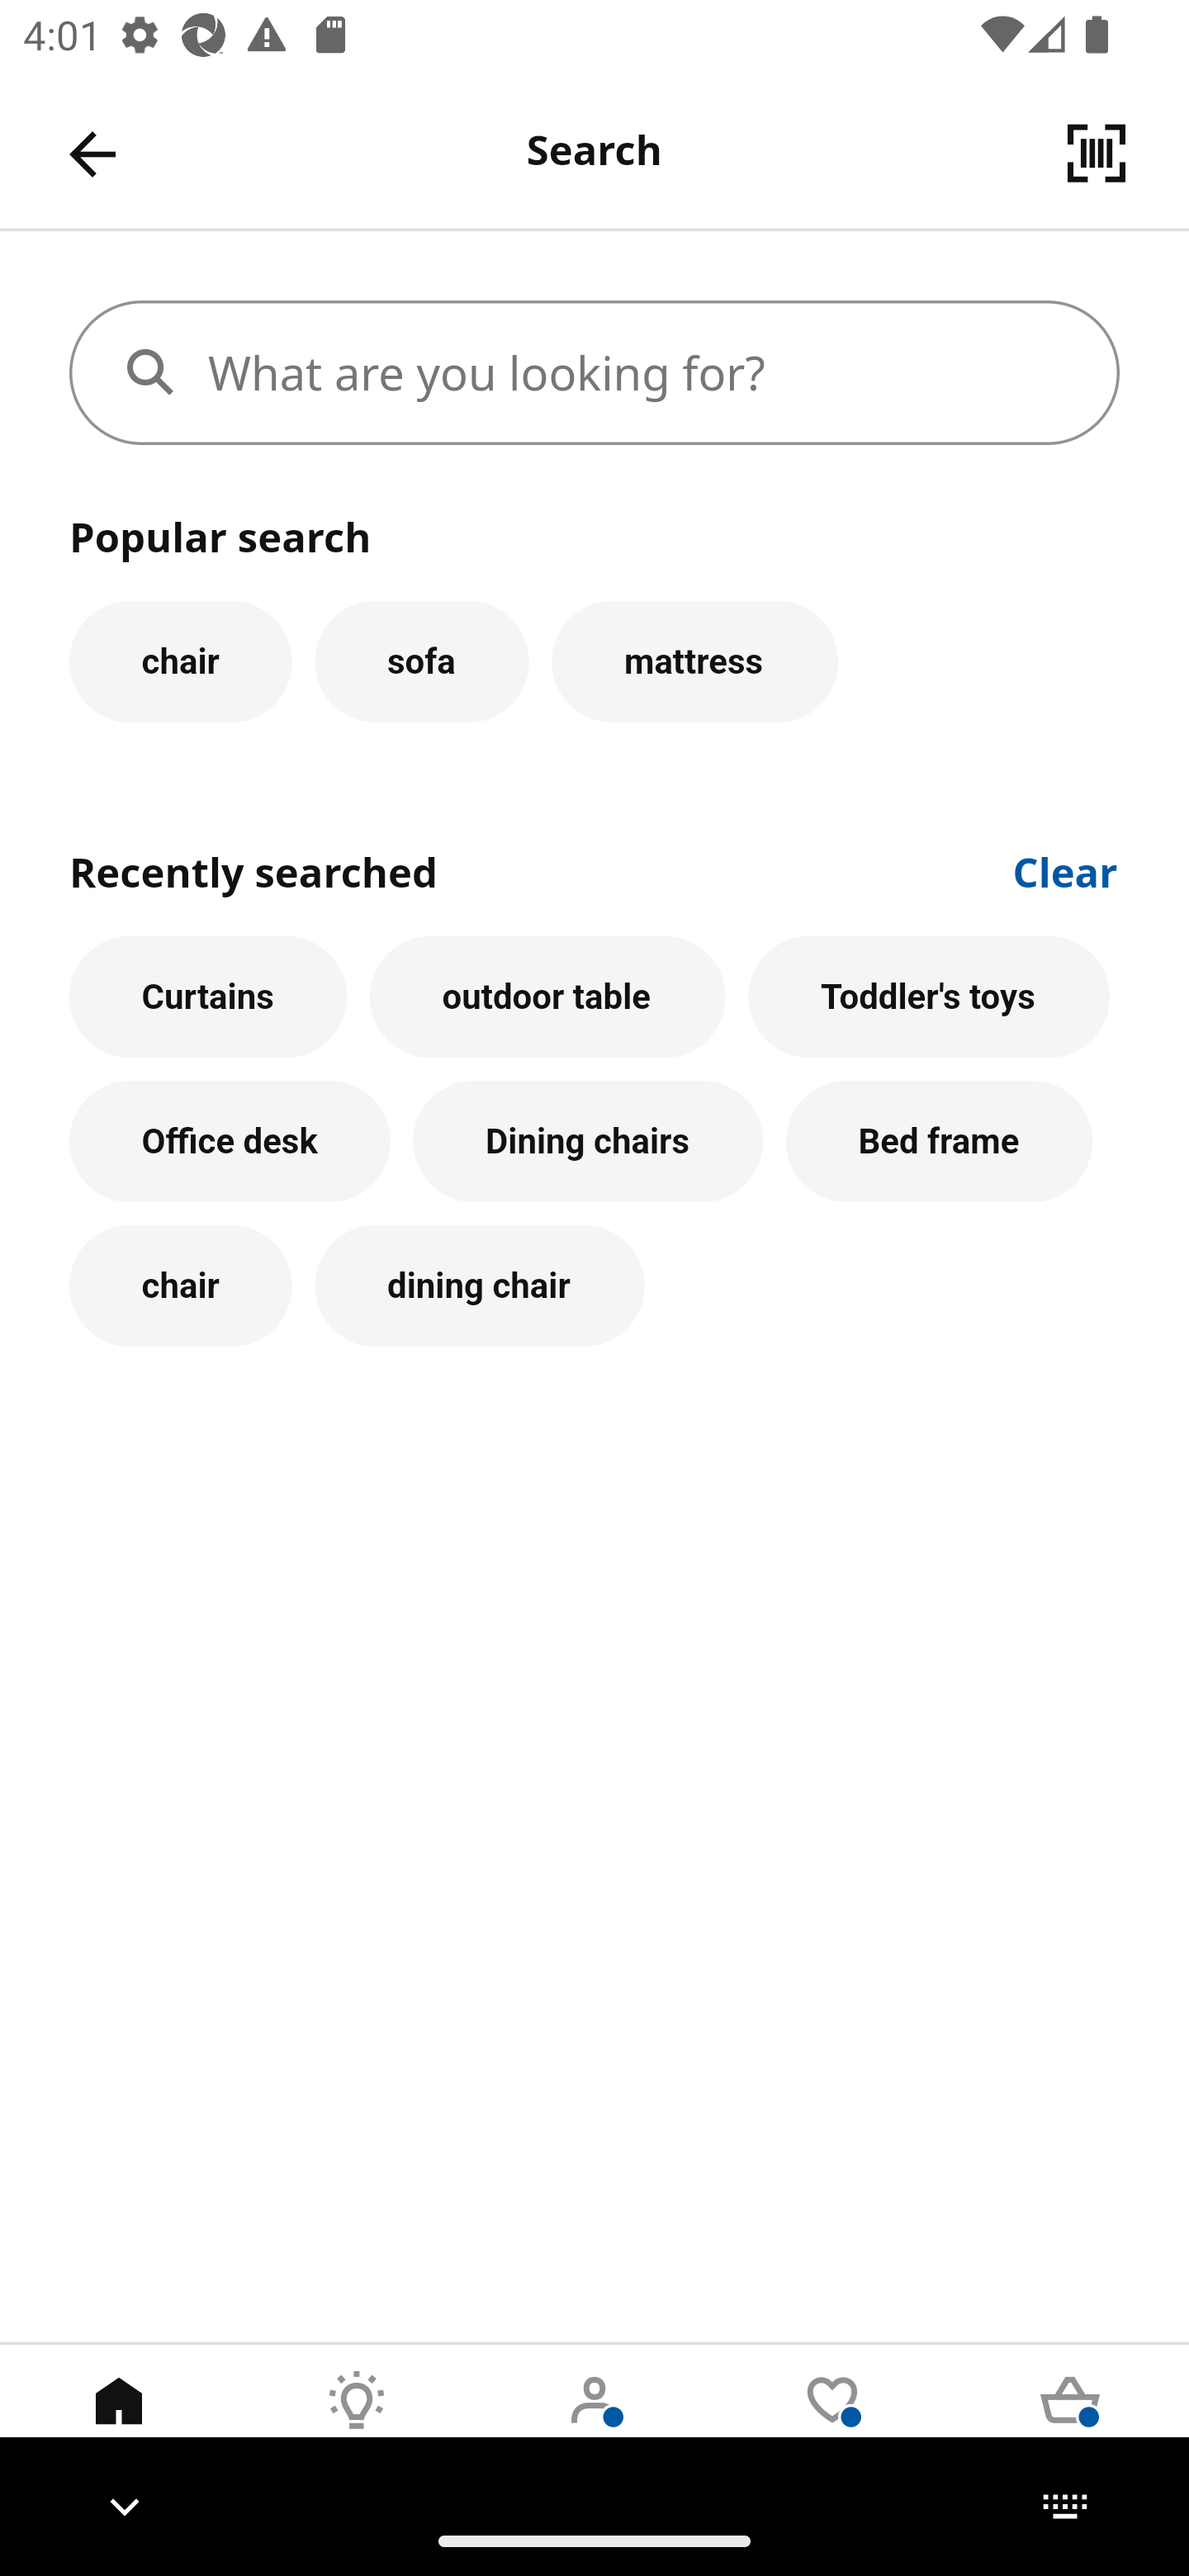  I want to click on mattress, so click(695, 661).